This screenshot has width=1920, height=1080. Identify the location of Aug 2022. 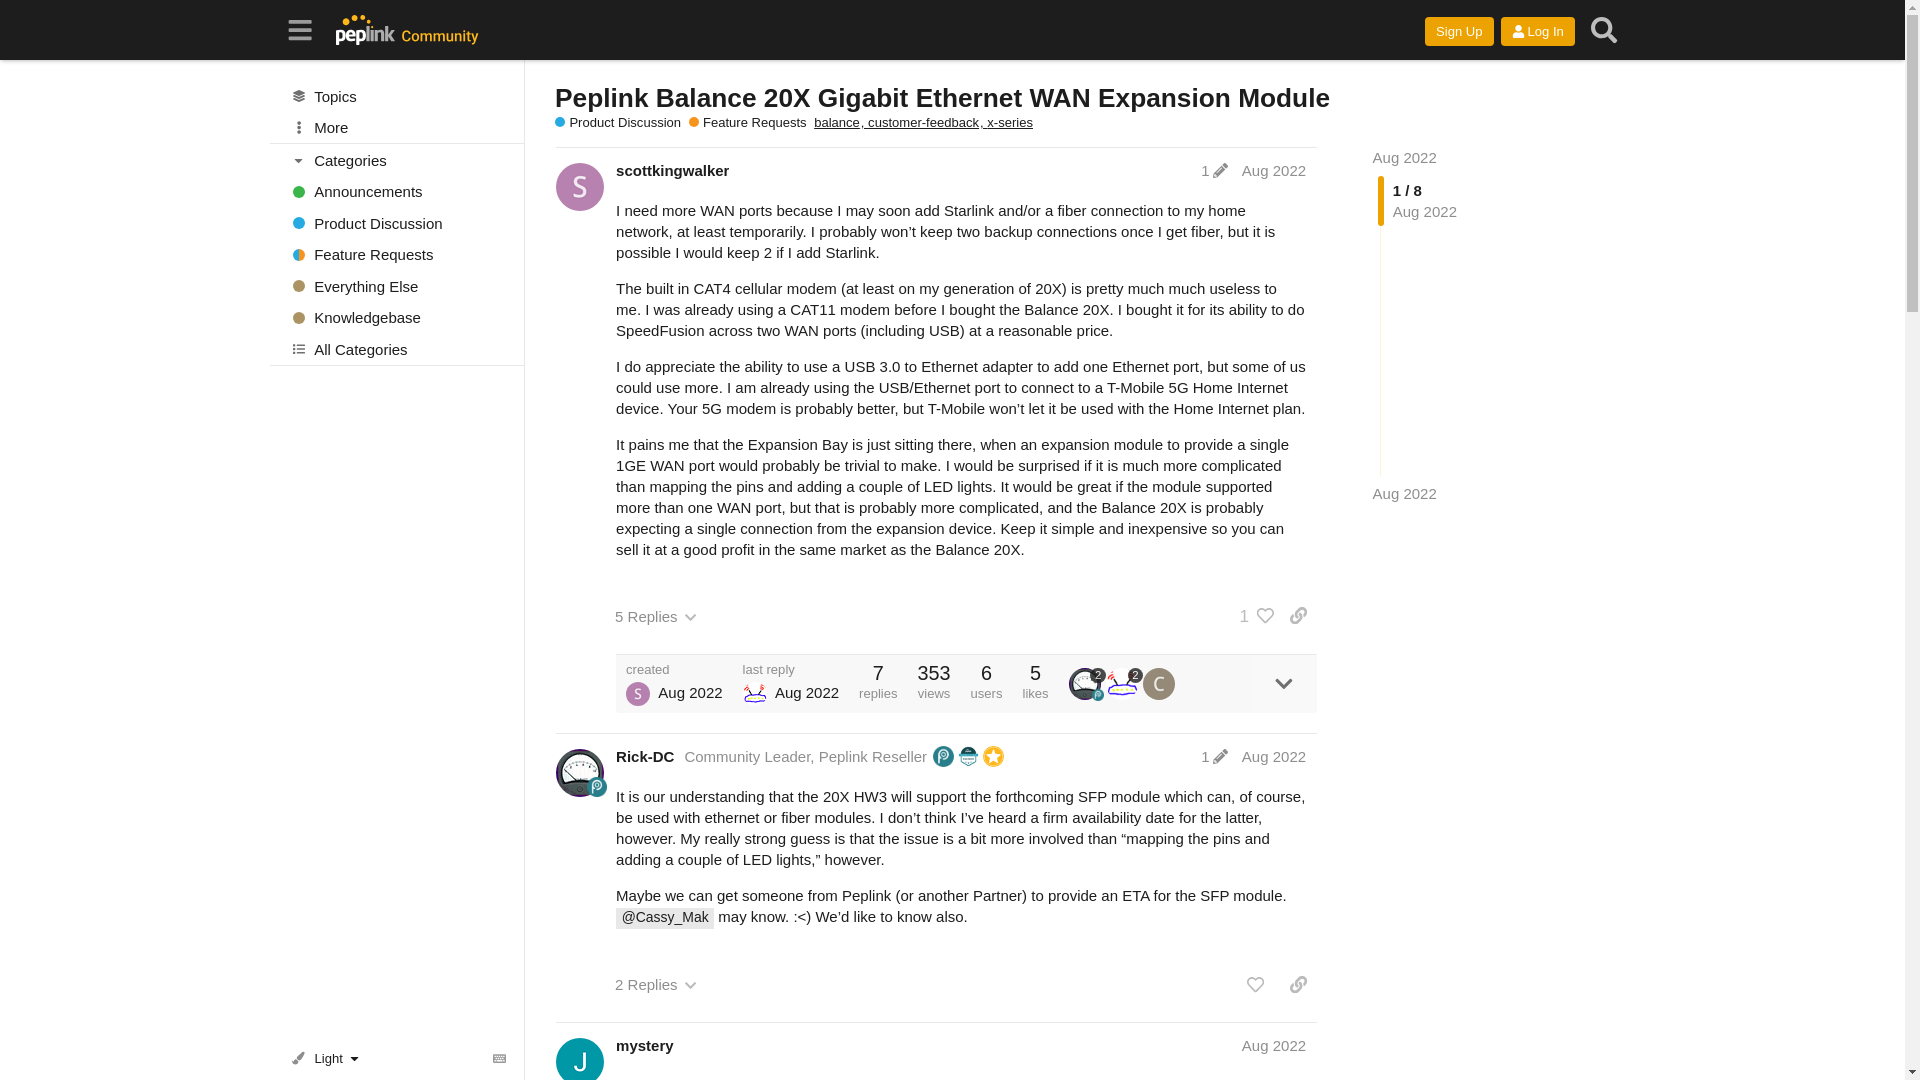
(1404, 493).